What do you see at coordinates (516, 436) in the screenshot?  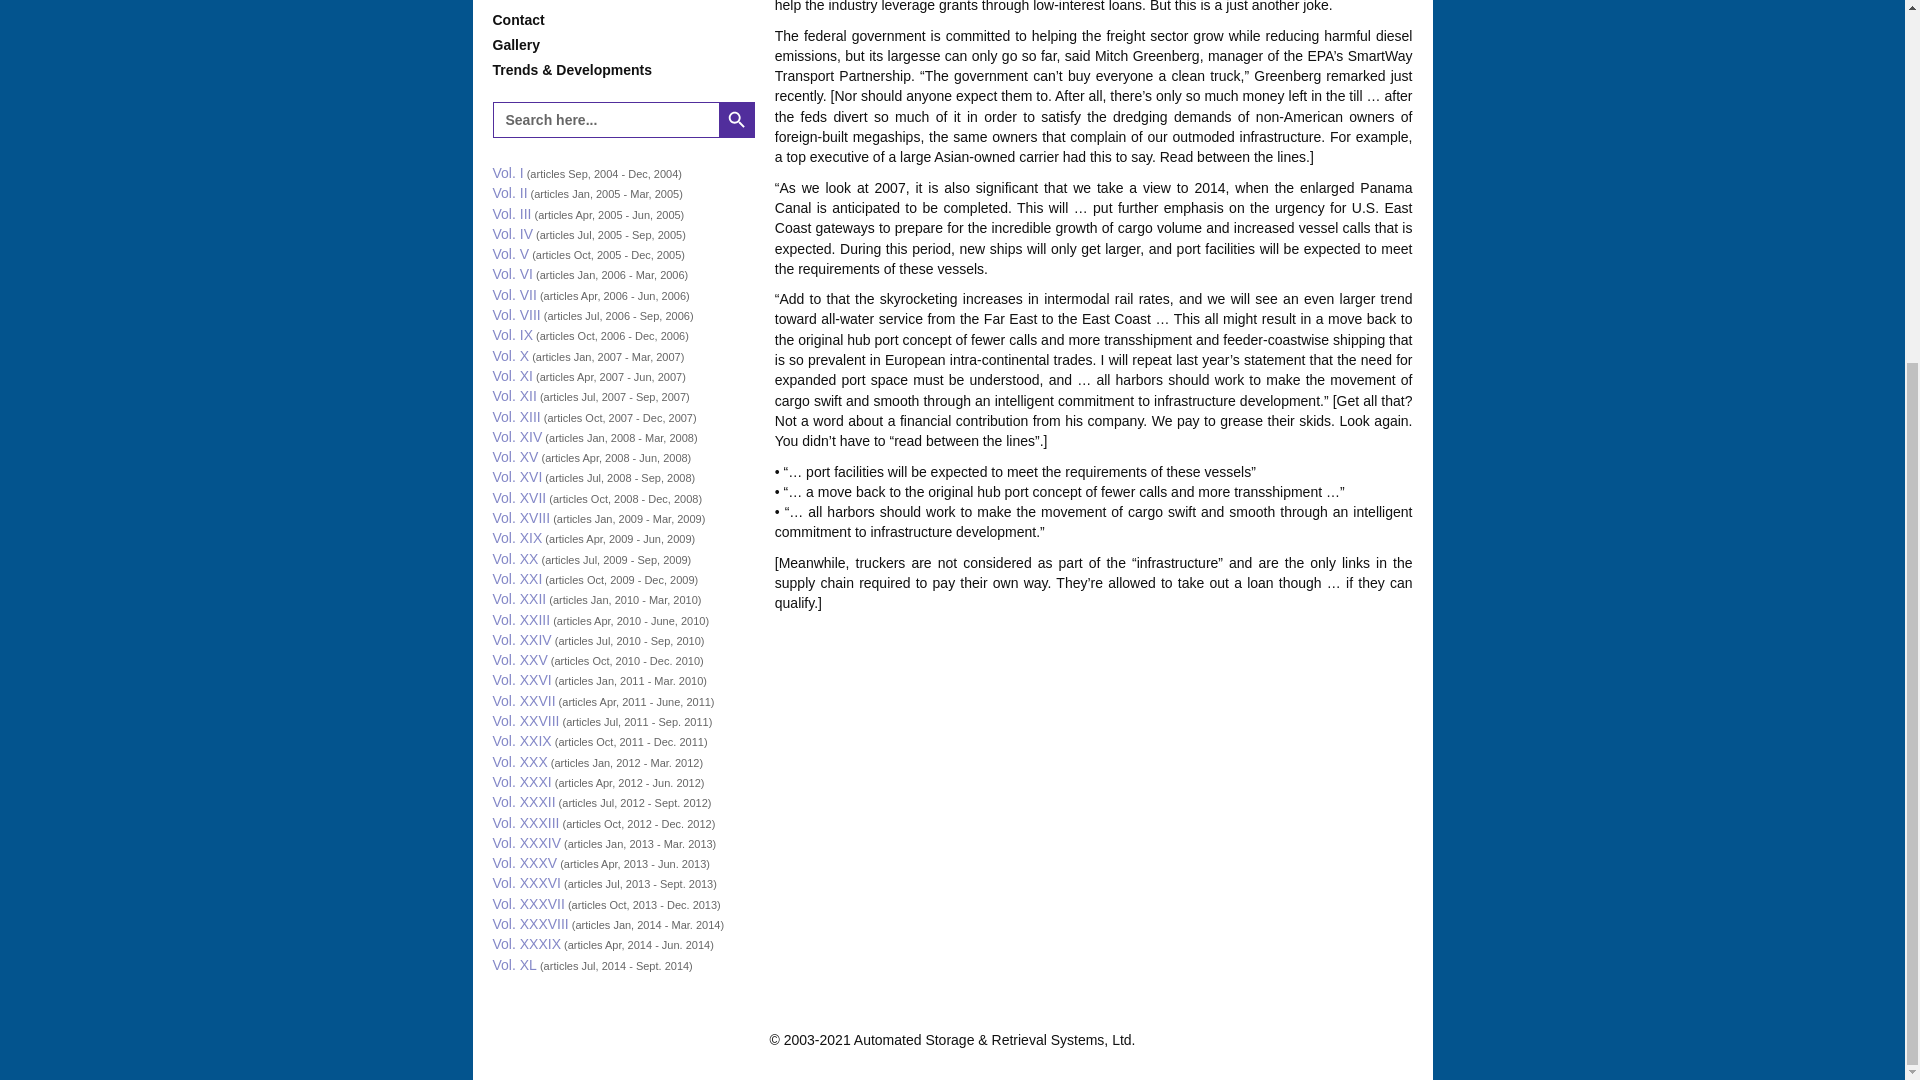 I see `Vol. XIV` at bounding box center [516, 436].